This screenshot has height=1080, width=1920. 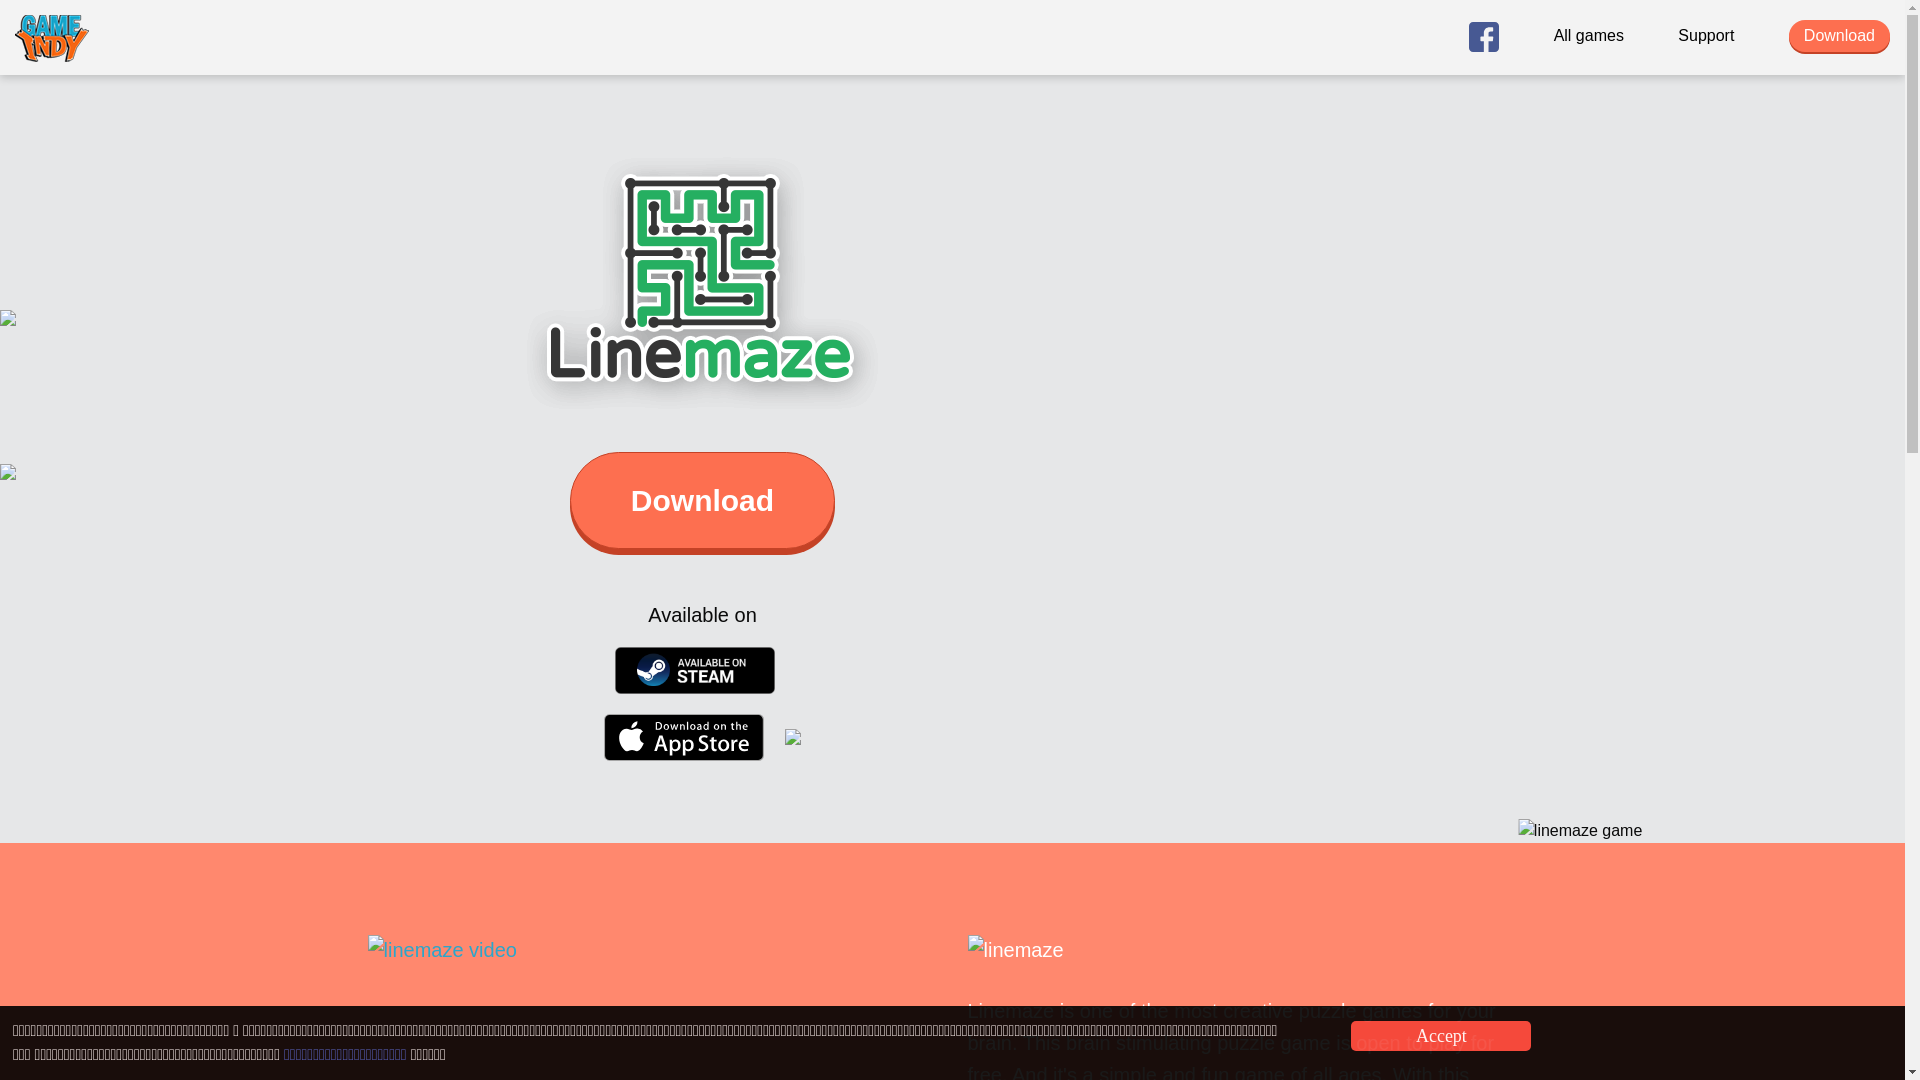 I want to click on Support, so click(x=1706, y=32).